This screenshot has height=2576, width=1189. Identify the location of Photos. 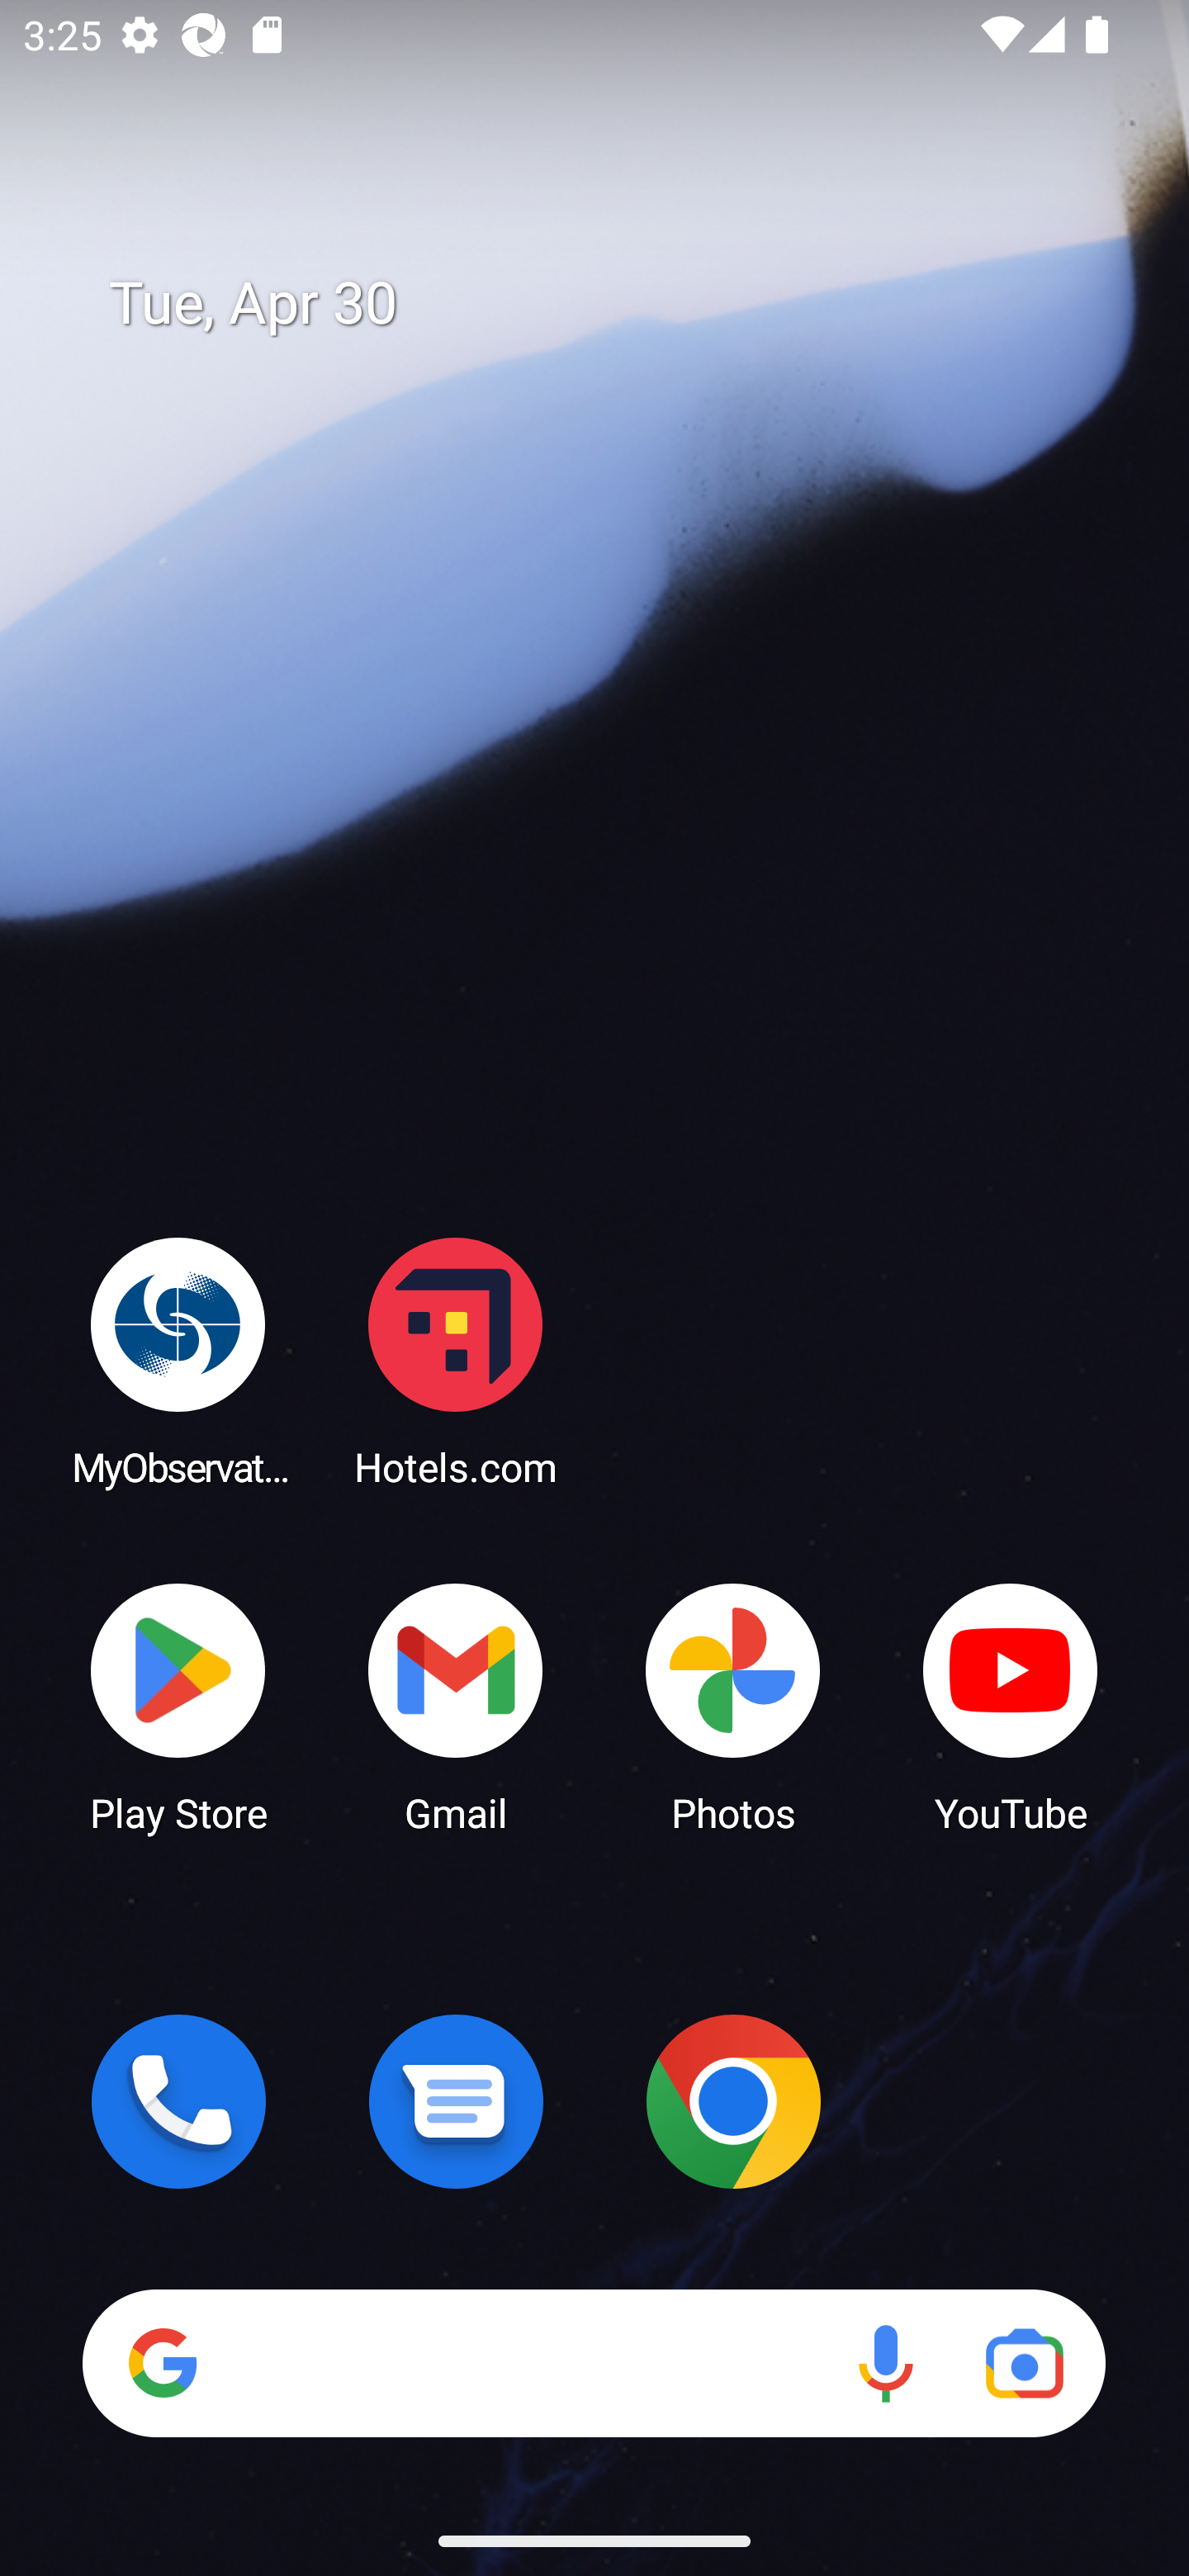
(733, 1706).